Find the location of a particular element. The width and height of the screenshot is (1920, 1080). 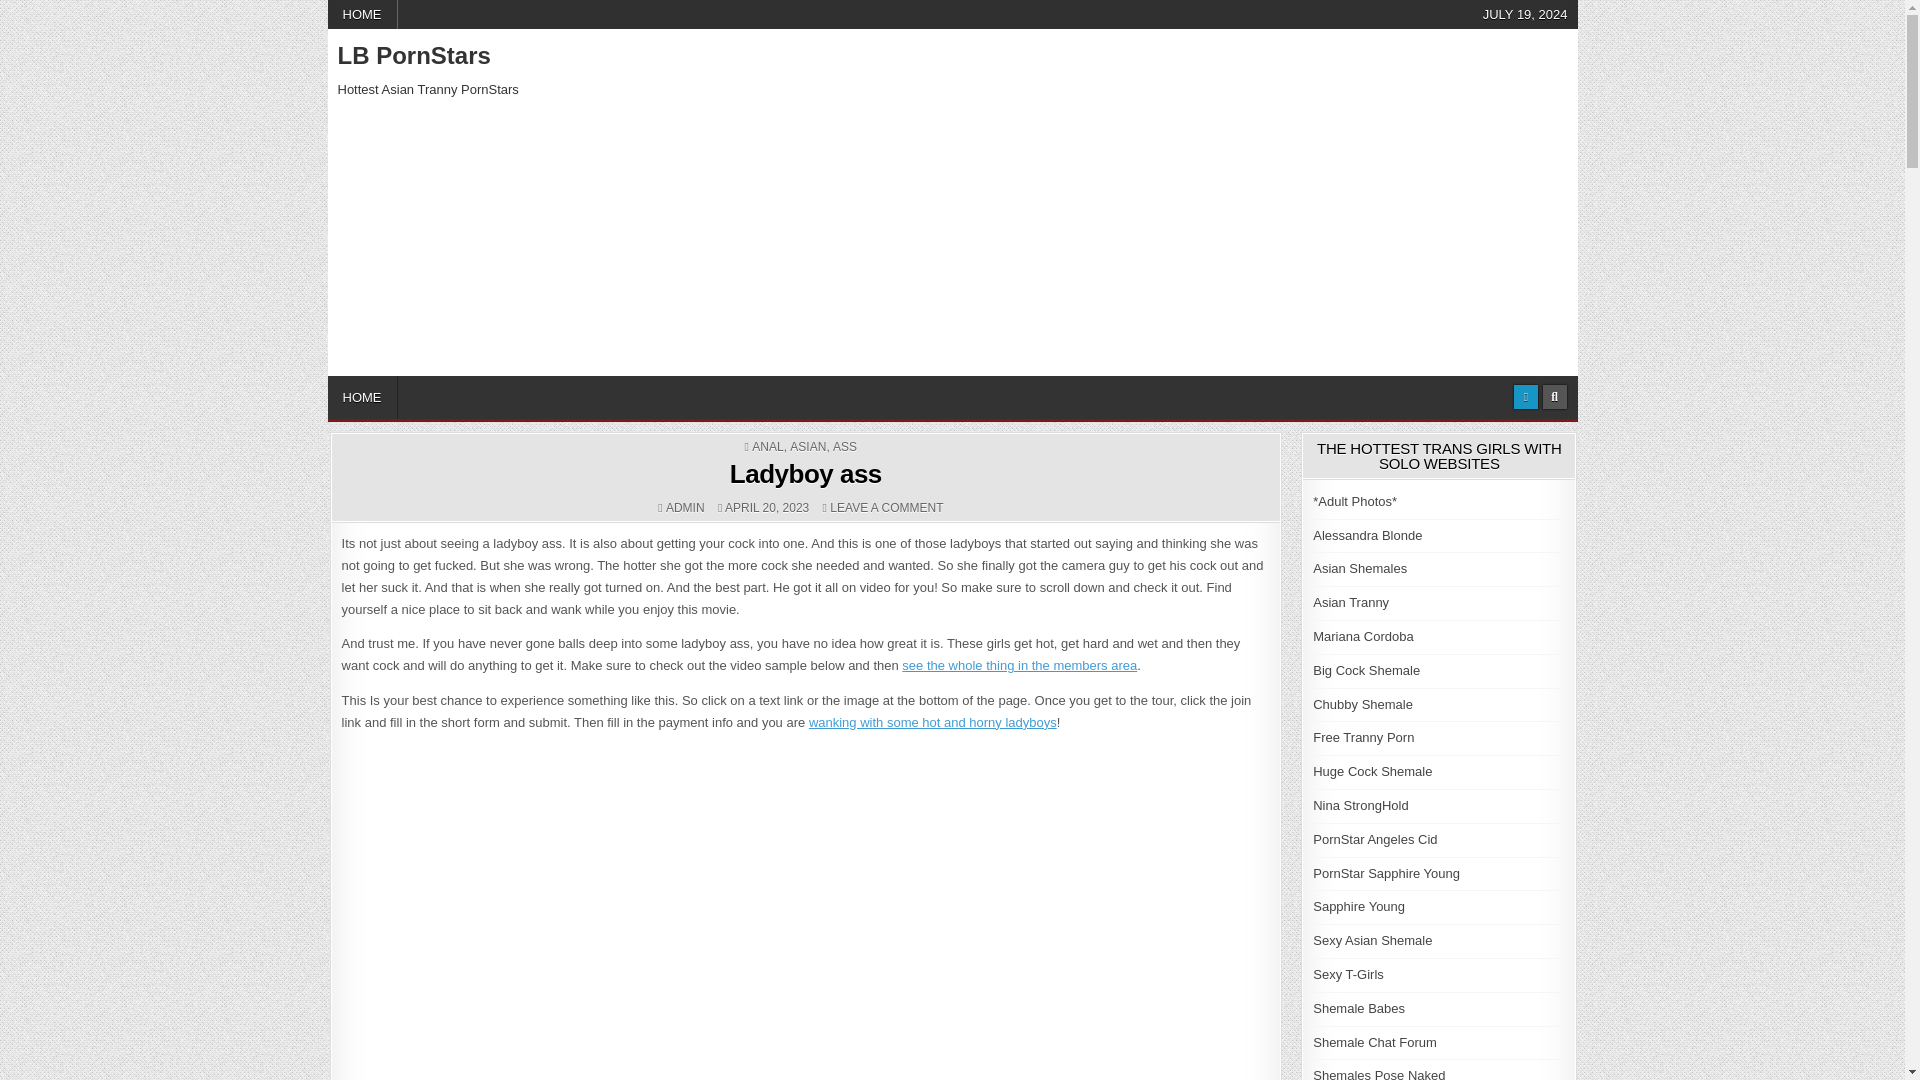

ANAL is located at coordinates (1360, 568).